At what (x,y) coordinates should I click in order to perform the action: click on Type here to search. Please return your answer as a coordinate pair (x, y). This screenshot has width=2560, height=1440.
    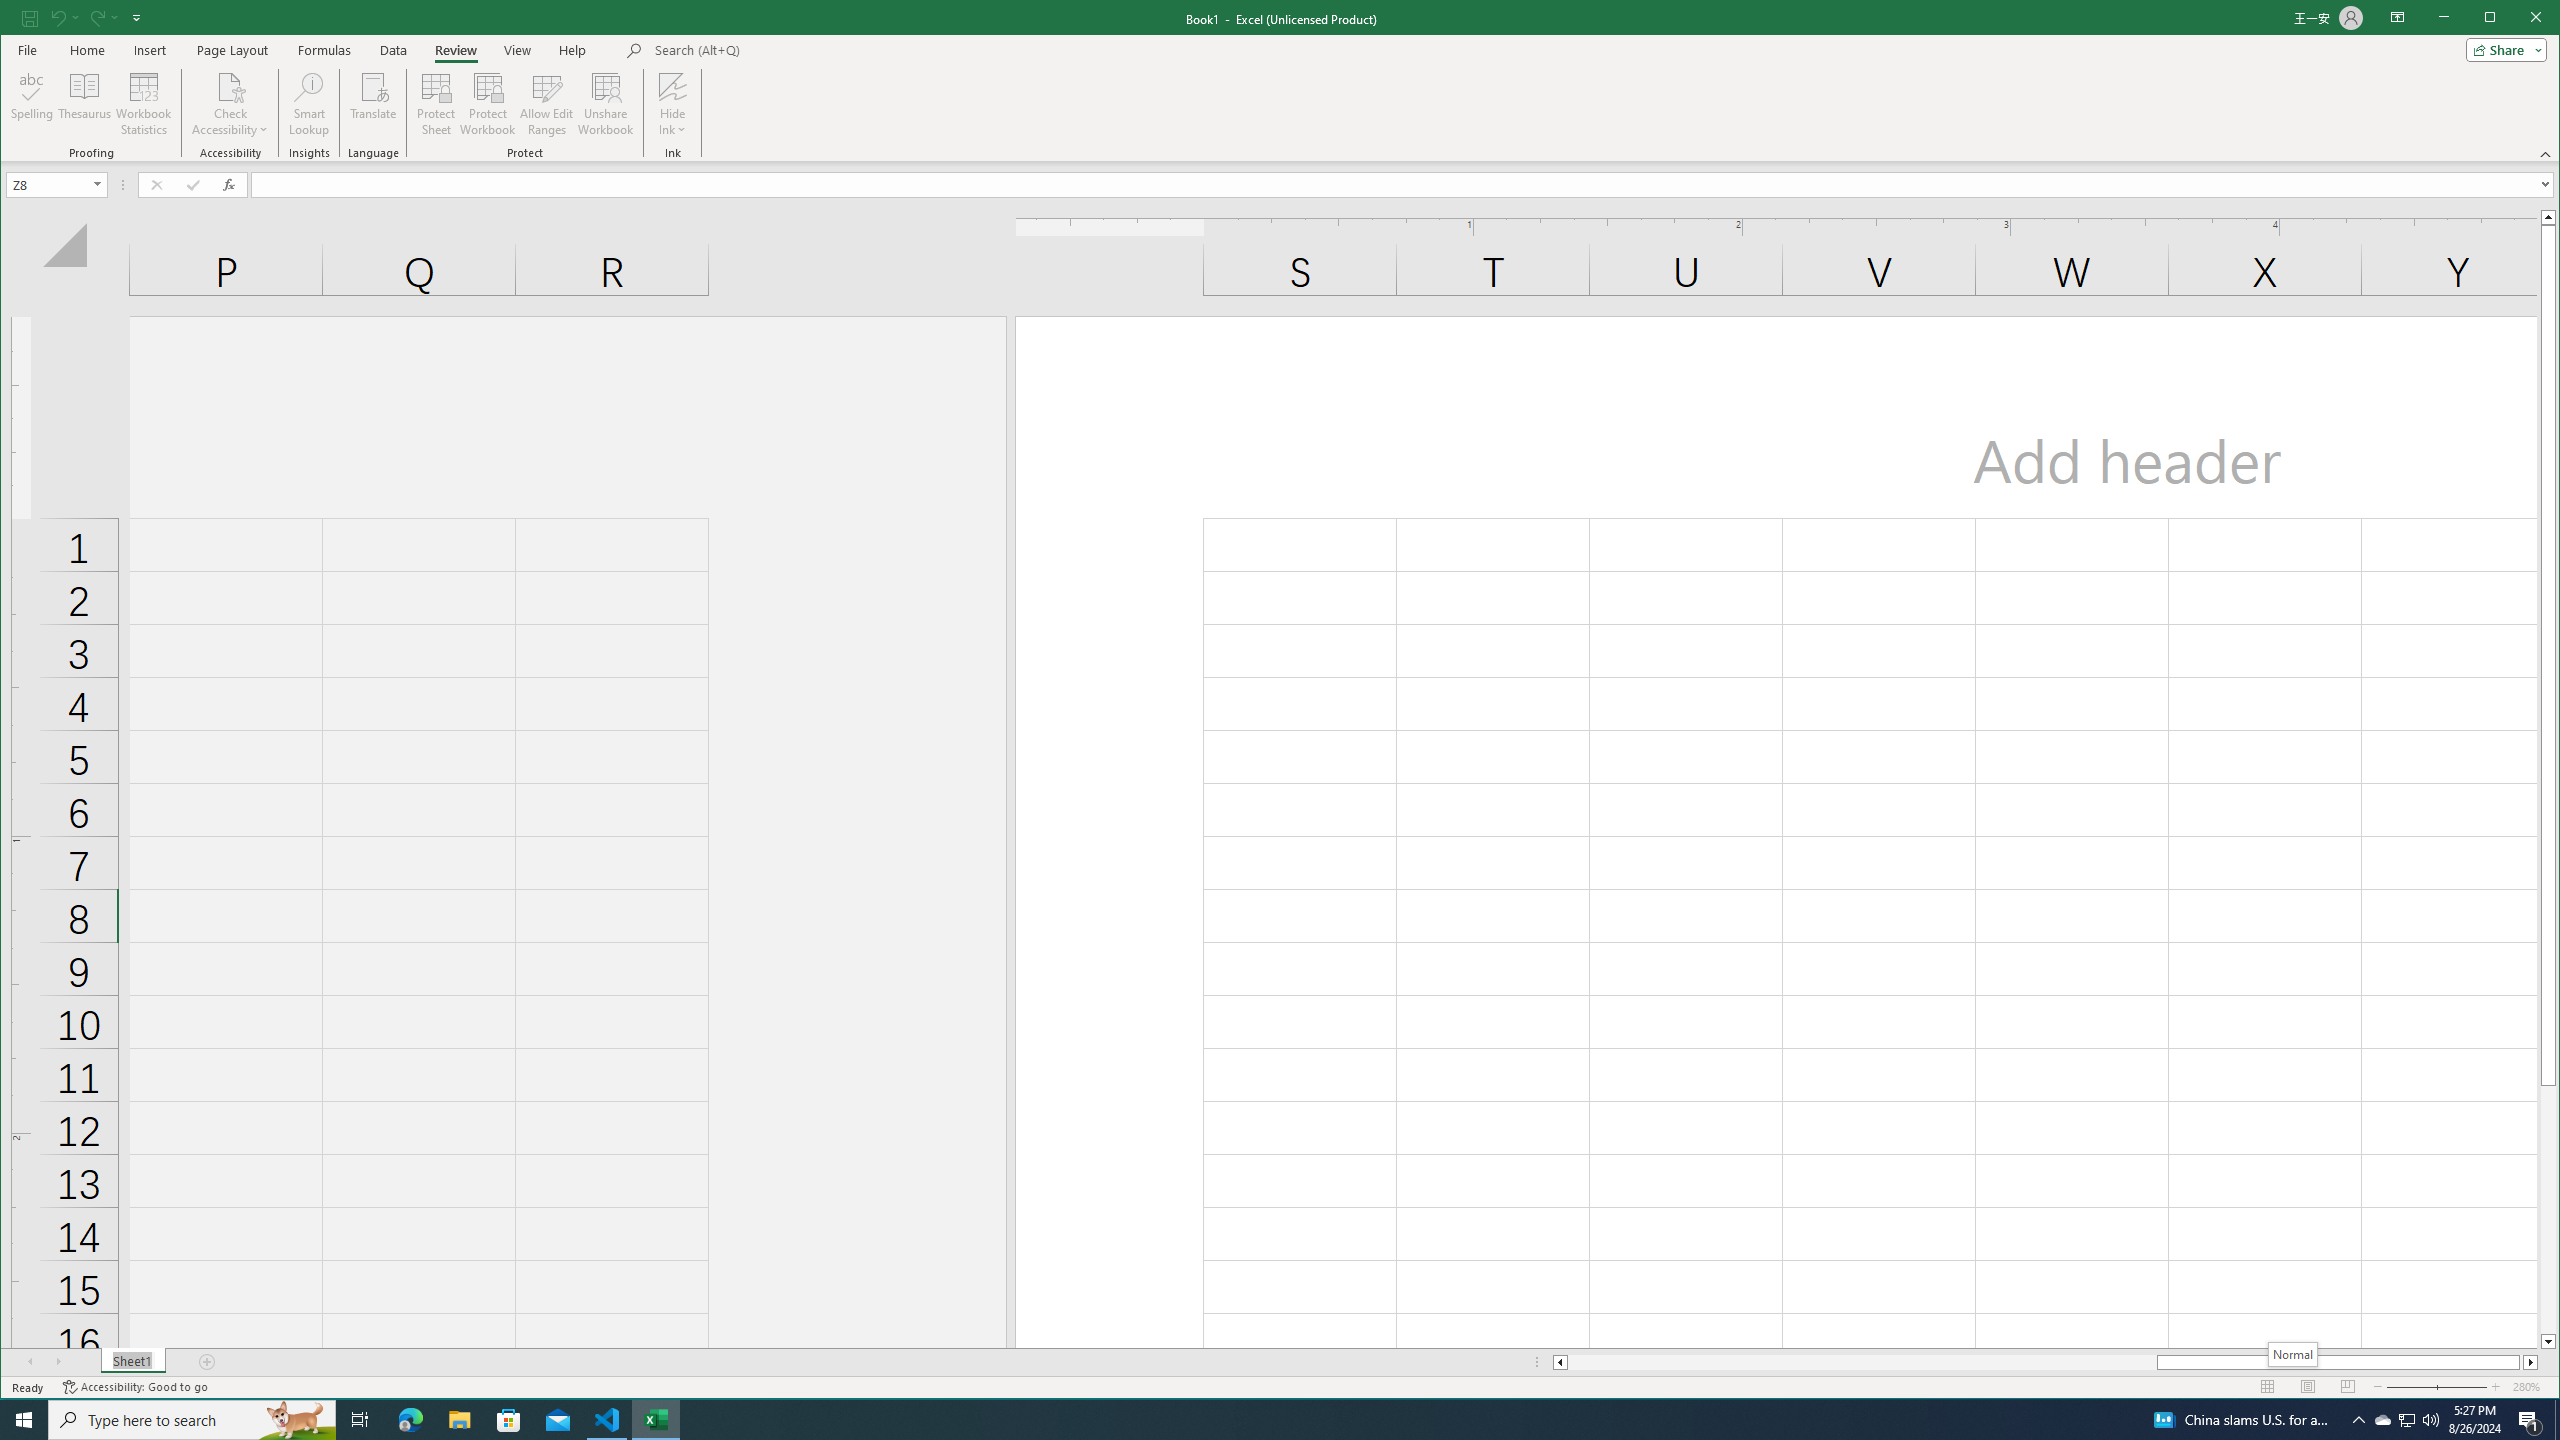
    Looking at the image, I should click on (192, 1420).